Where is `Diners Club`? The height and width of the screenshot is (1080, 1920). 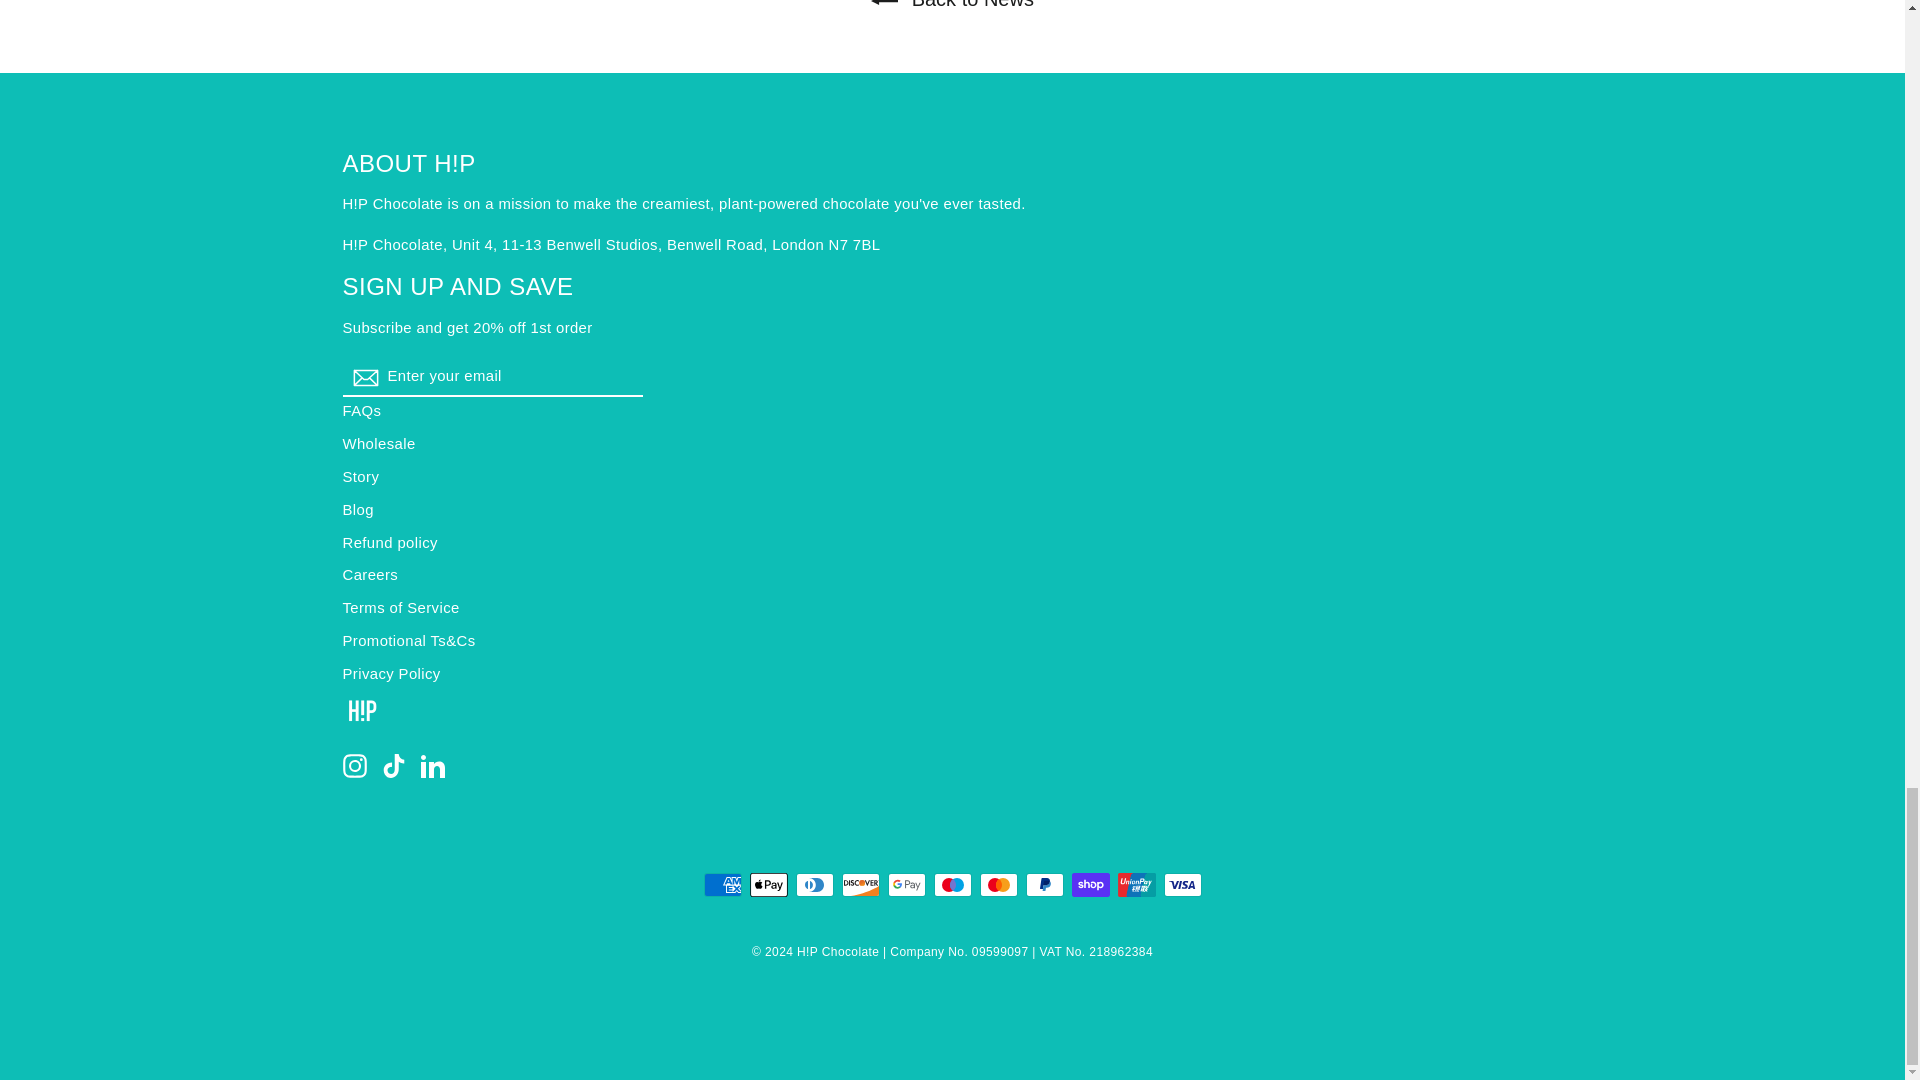 Diners Club is located at coordinates (814, 884).